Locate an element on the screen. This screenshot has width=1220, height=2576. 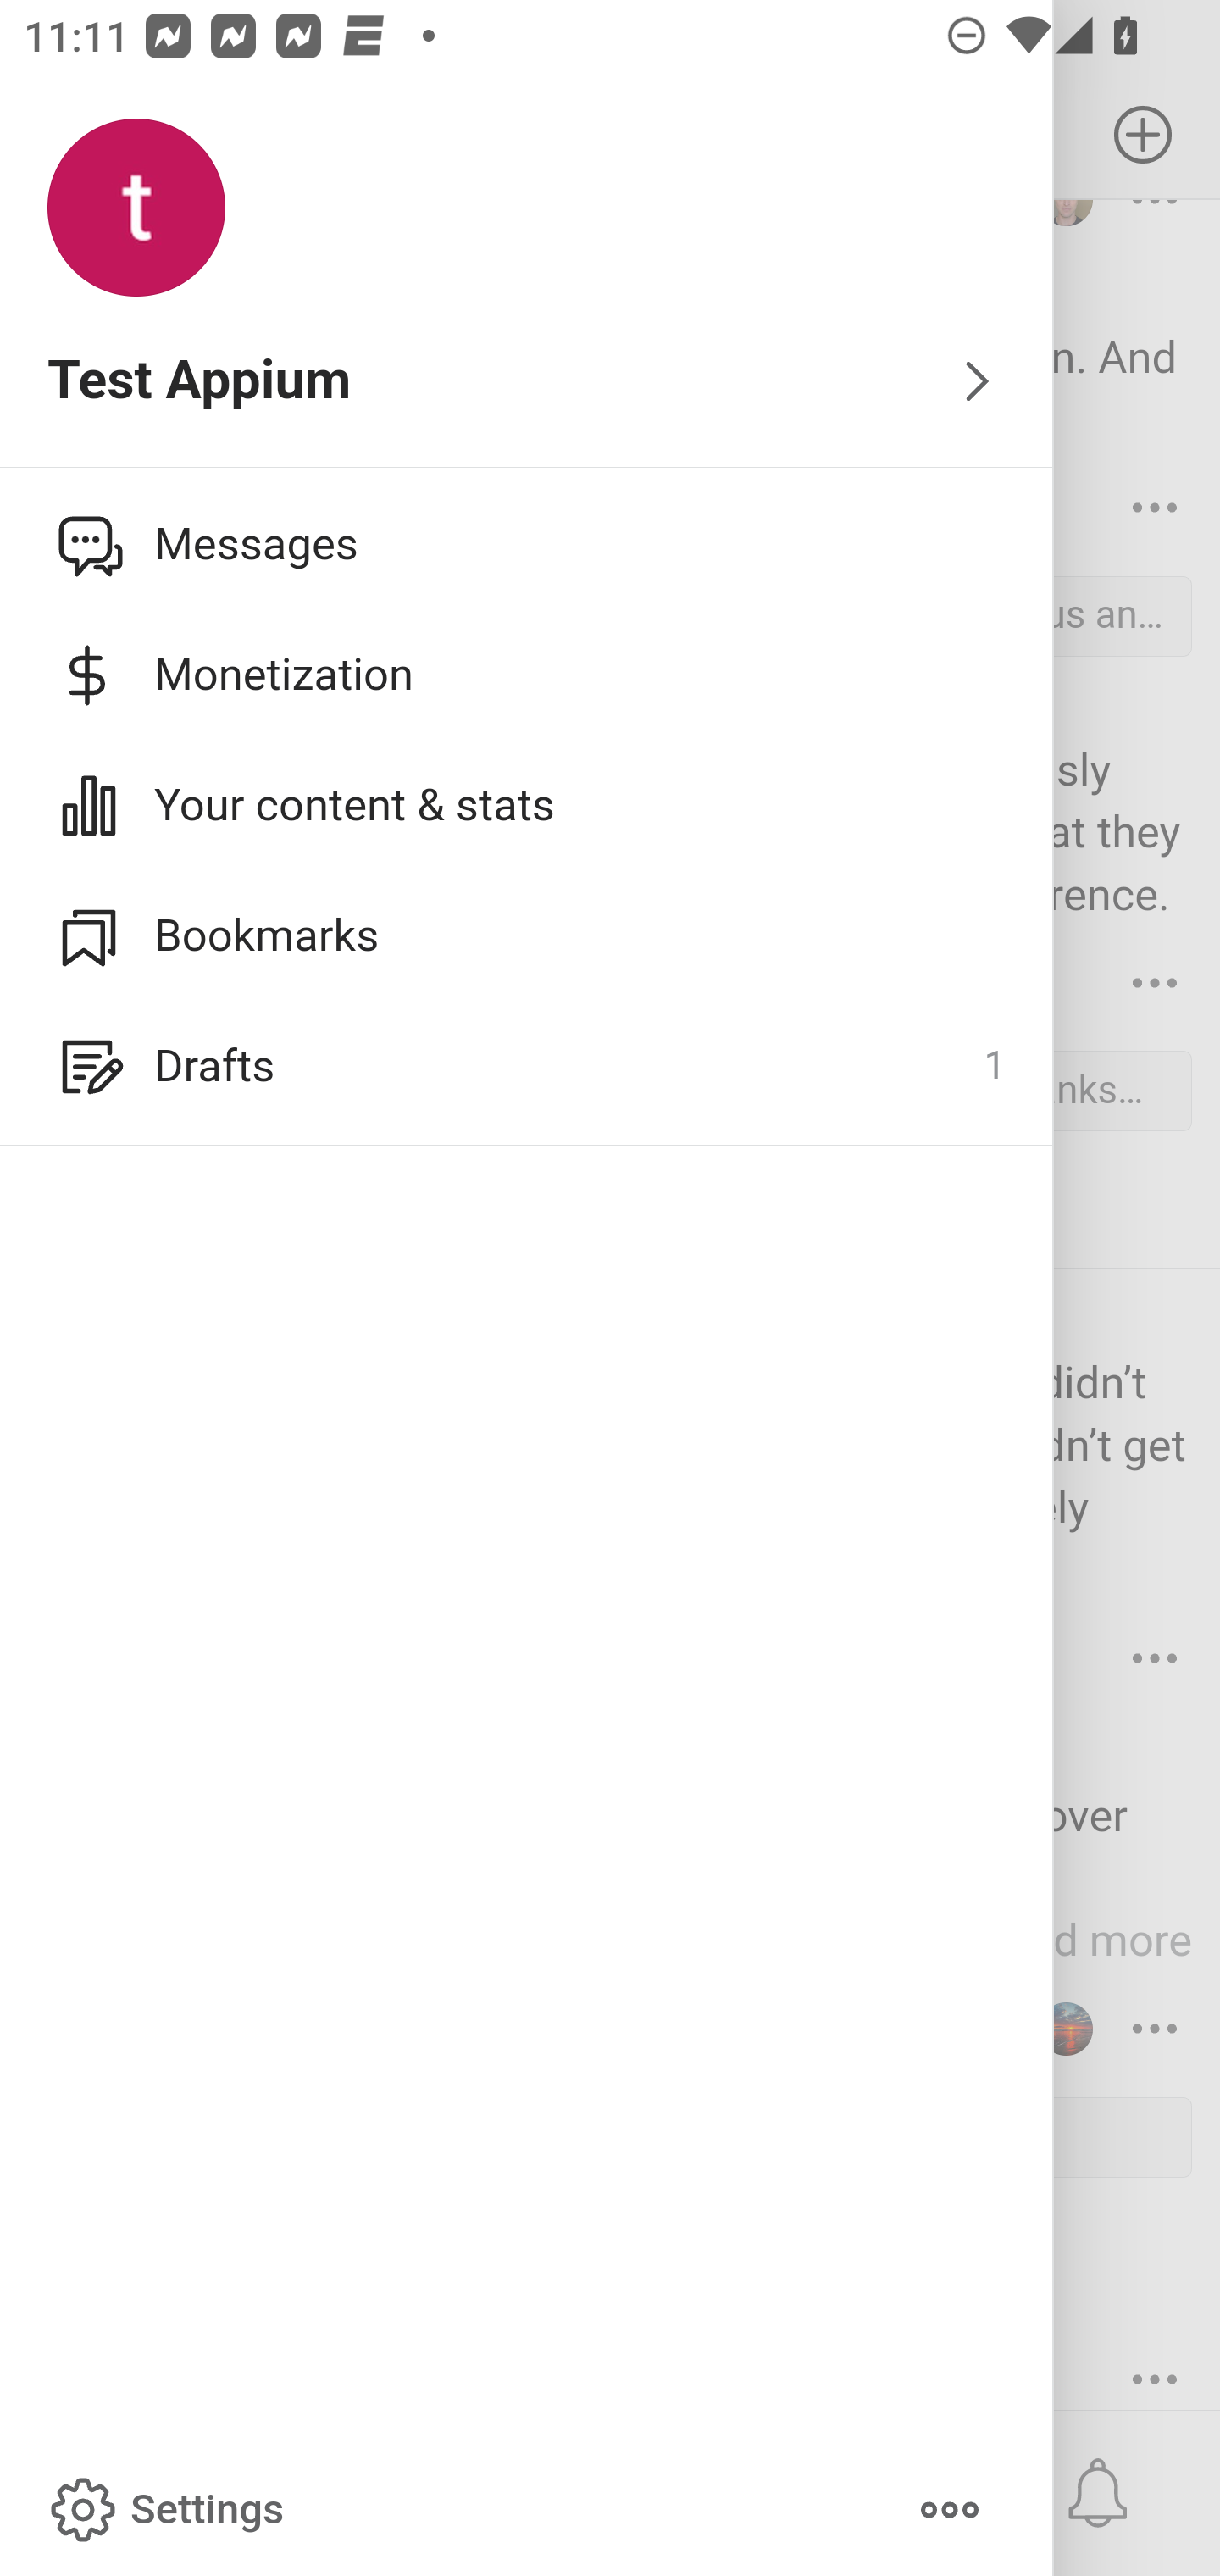
Test Appium is located at coordinates (527, 382).